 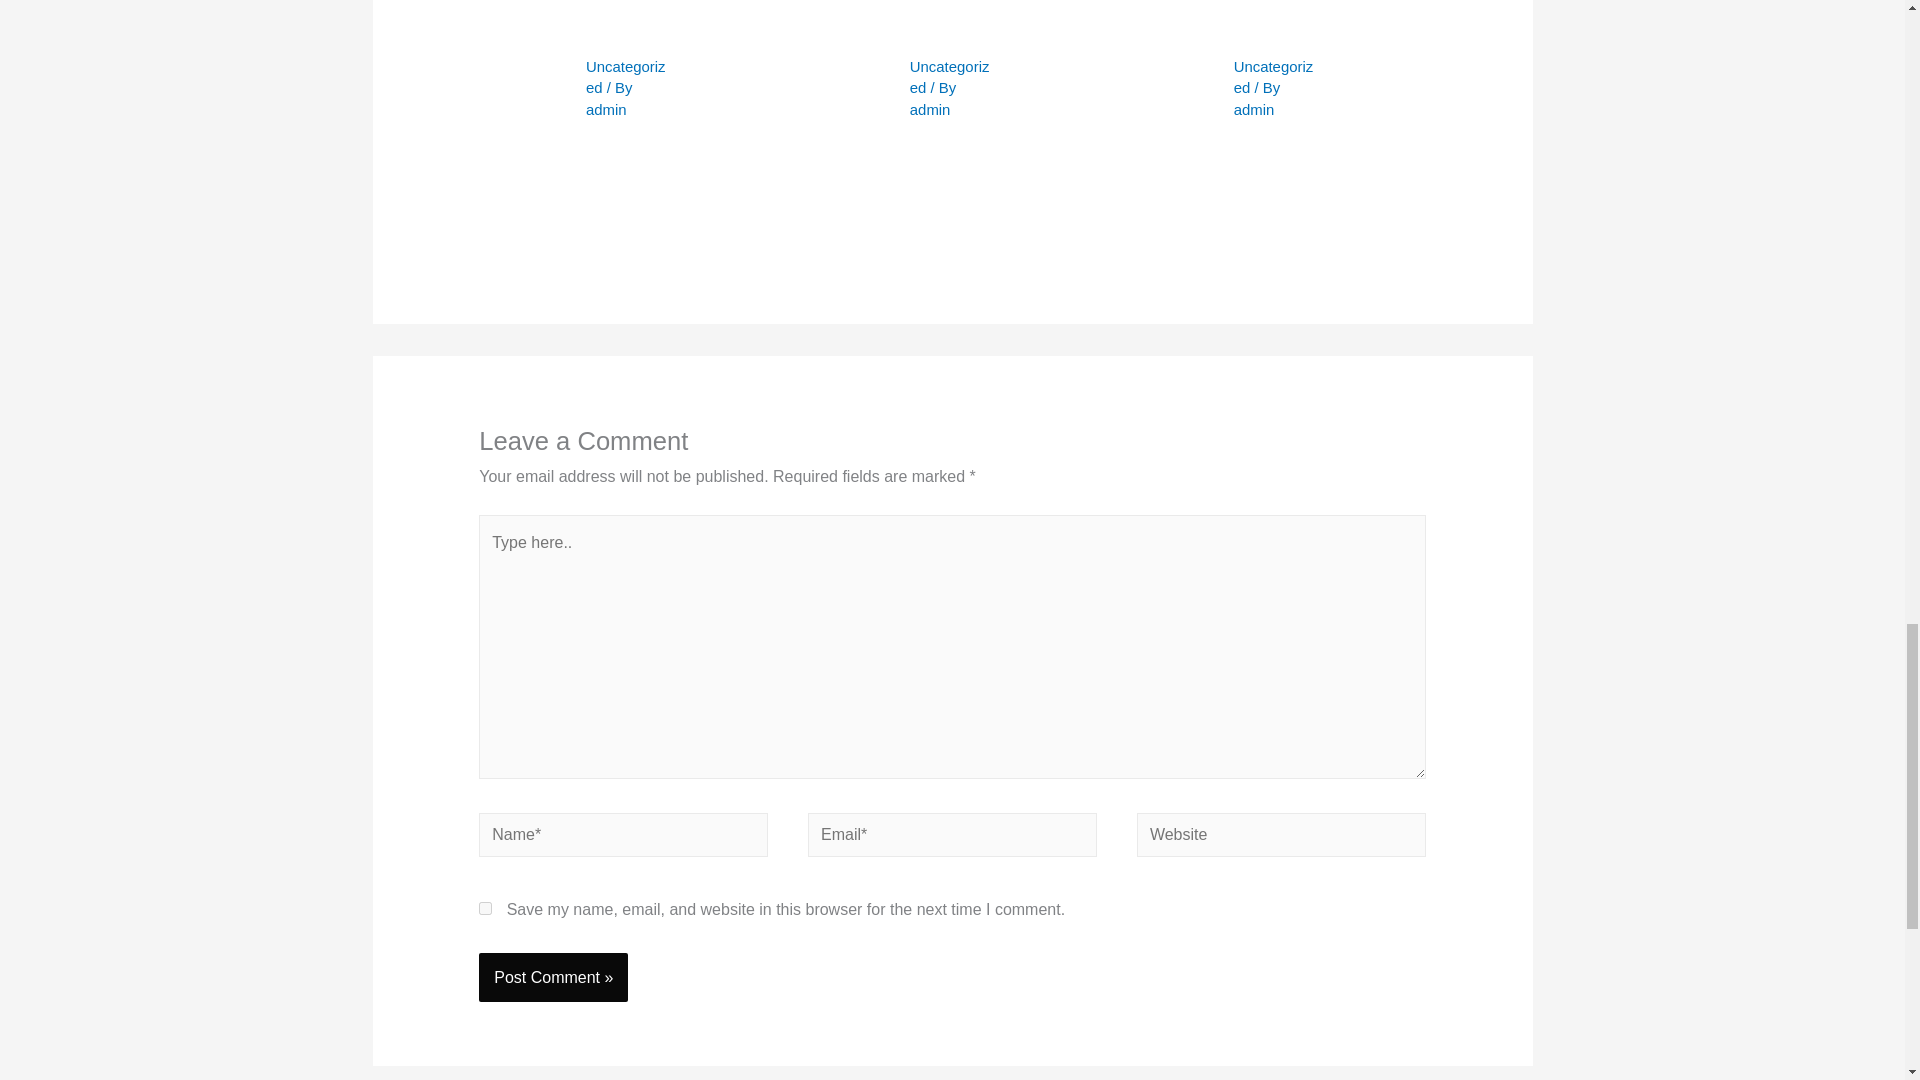 I want to click on admin, so click(x=930, y=109).